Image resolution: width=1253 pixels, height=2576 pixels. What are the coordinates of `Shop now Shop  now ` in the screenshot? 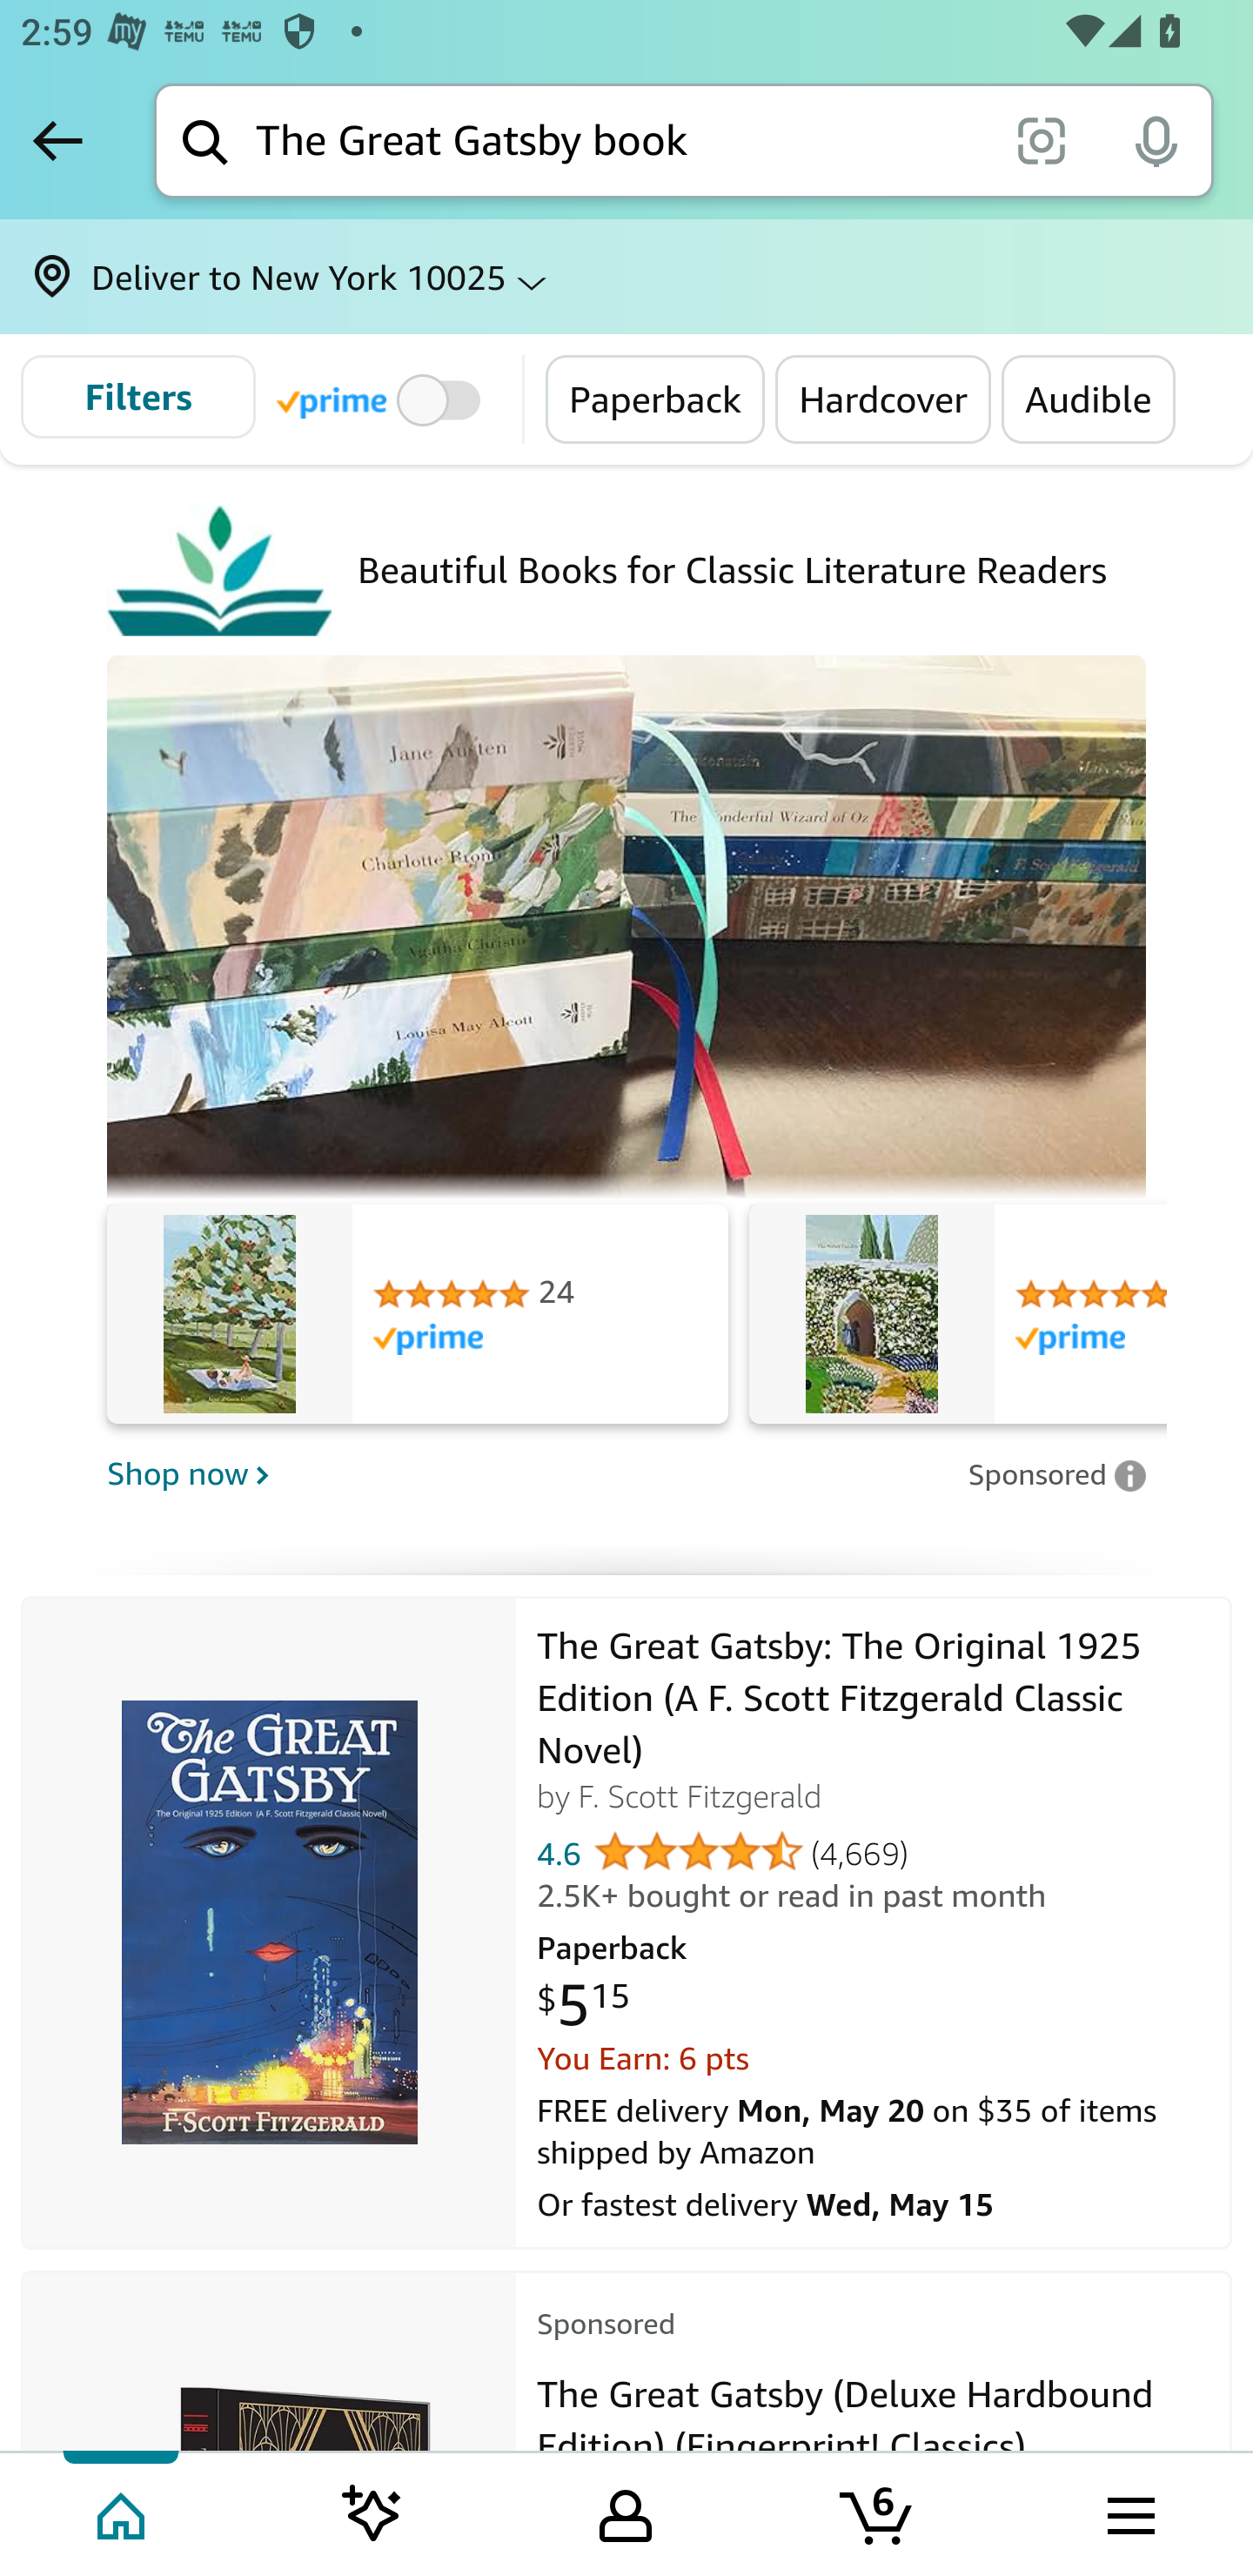 It's located at (527, 1474).